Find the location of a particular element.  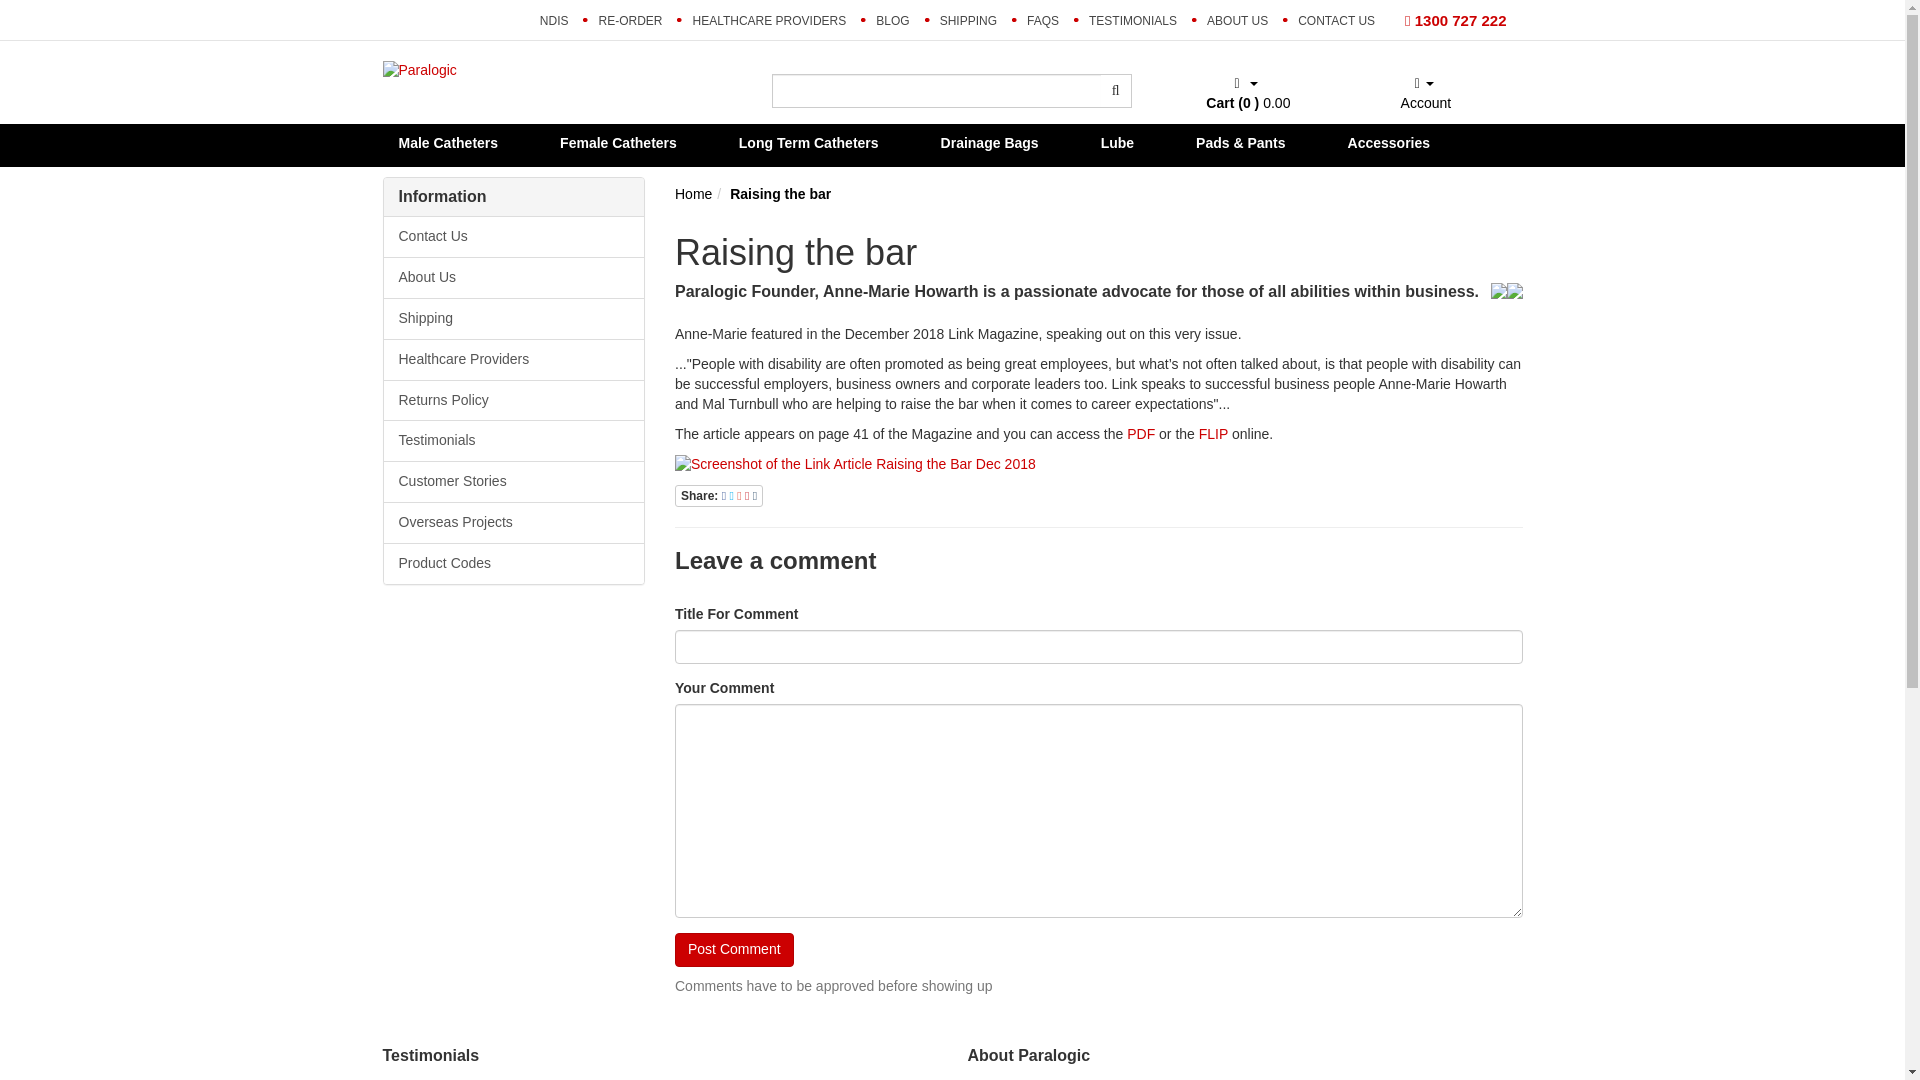

Female Catheters is located at coordinates (626, 142).